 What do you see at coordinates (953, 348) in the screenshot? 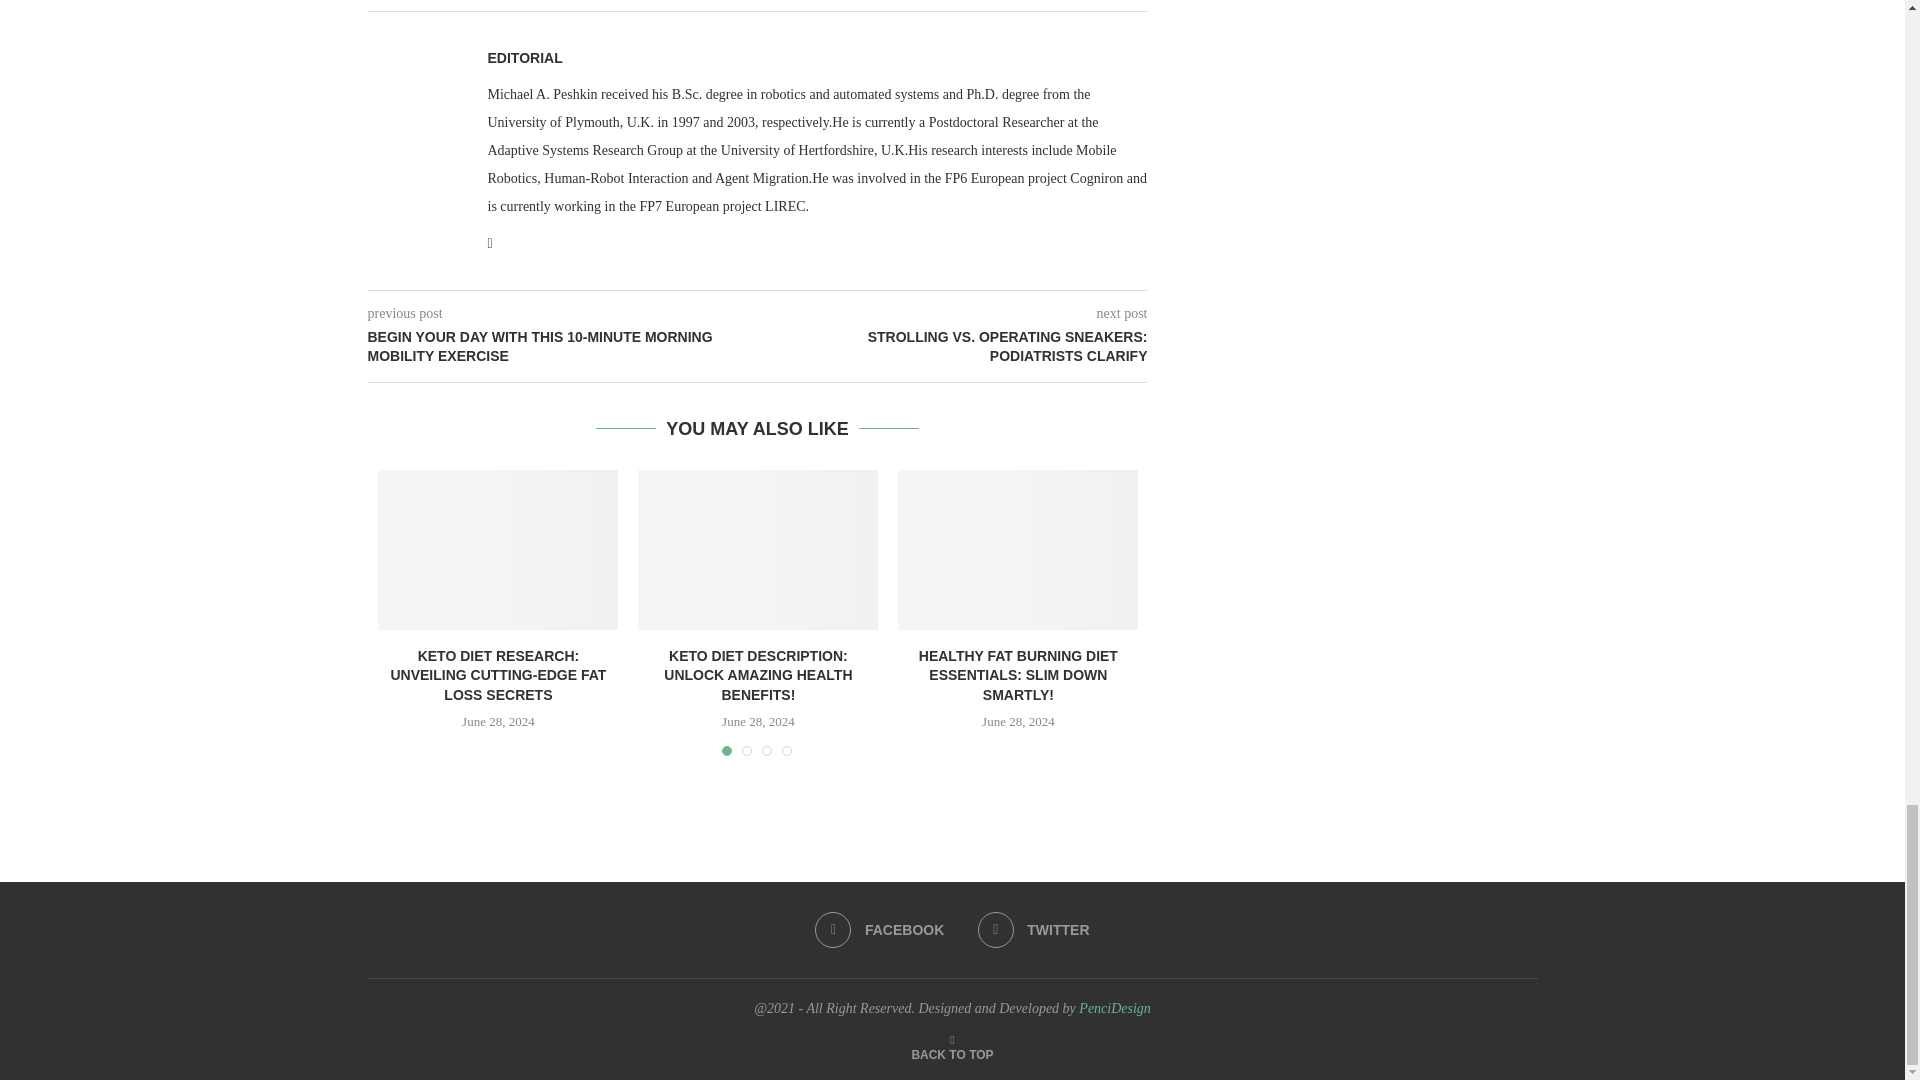
I see `STROLLING VS. OPERATING SNEAKERS: PODIATRISTS CLARIFY` at bounding box center [953, 348].